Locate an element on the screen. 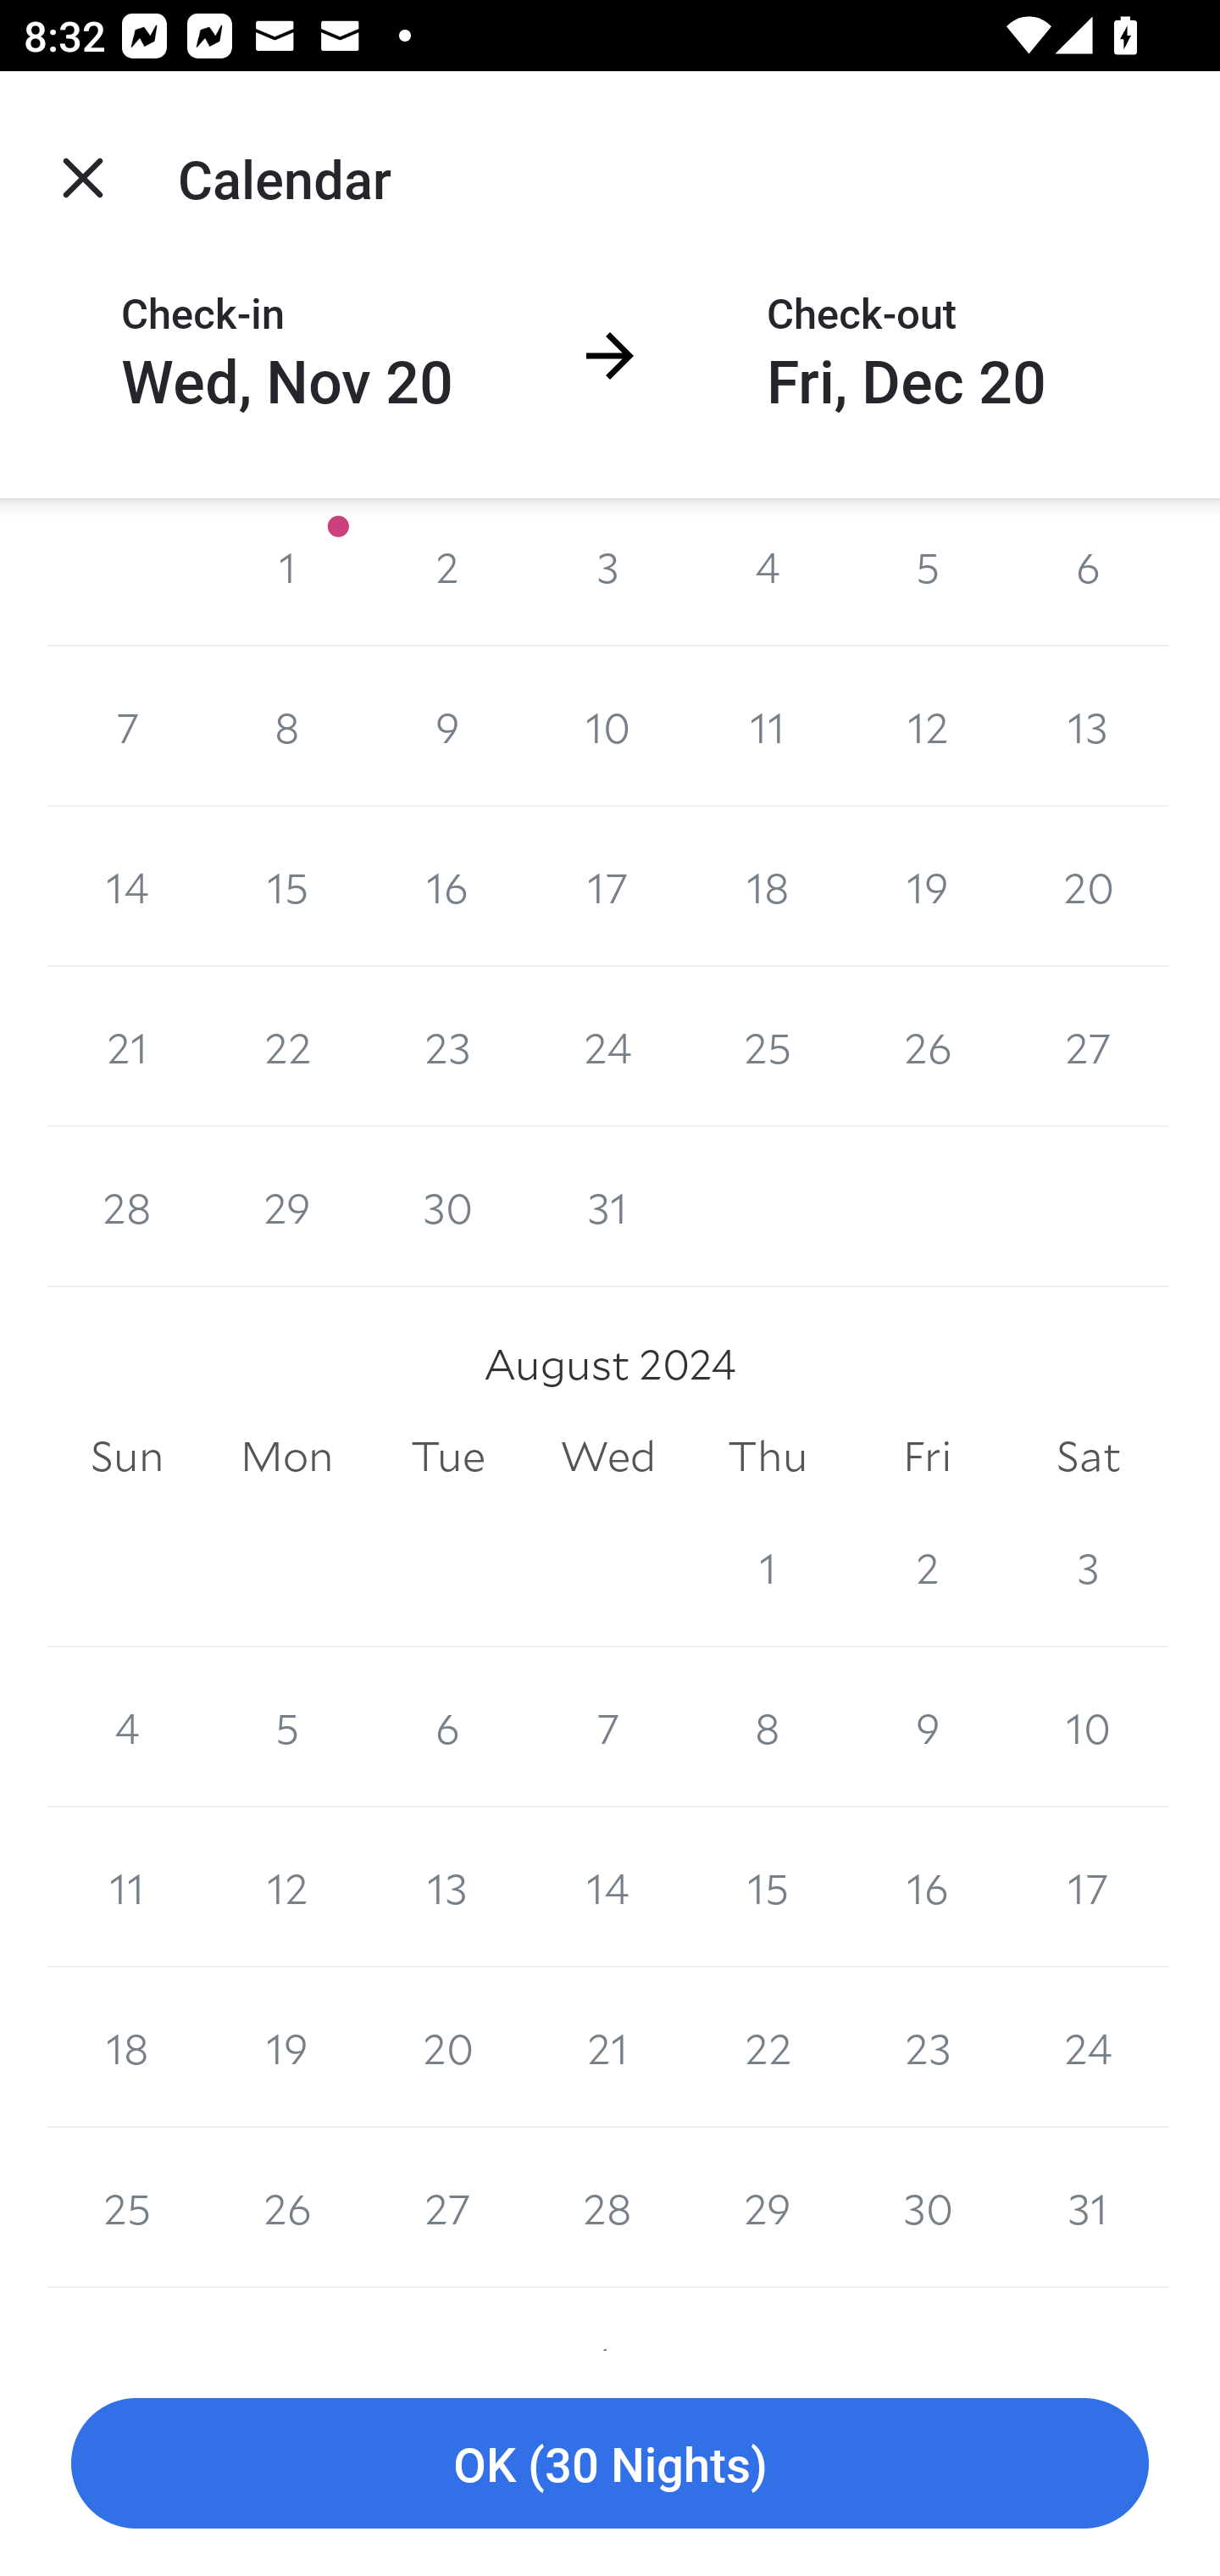 The width and height of the screenshot is (1220, 2576). 9 9 July 2024 is located at coordinates (447, 726).